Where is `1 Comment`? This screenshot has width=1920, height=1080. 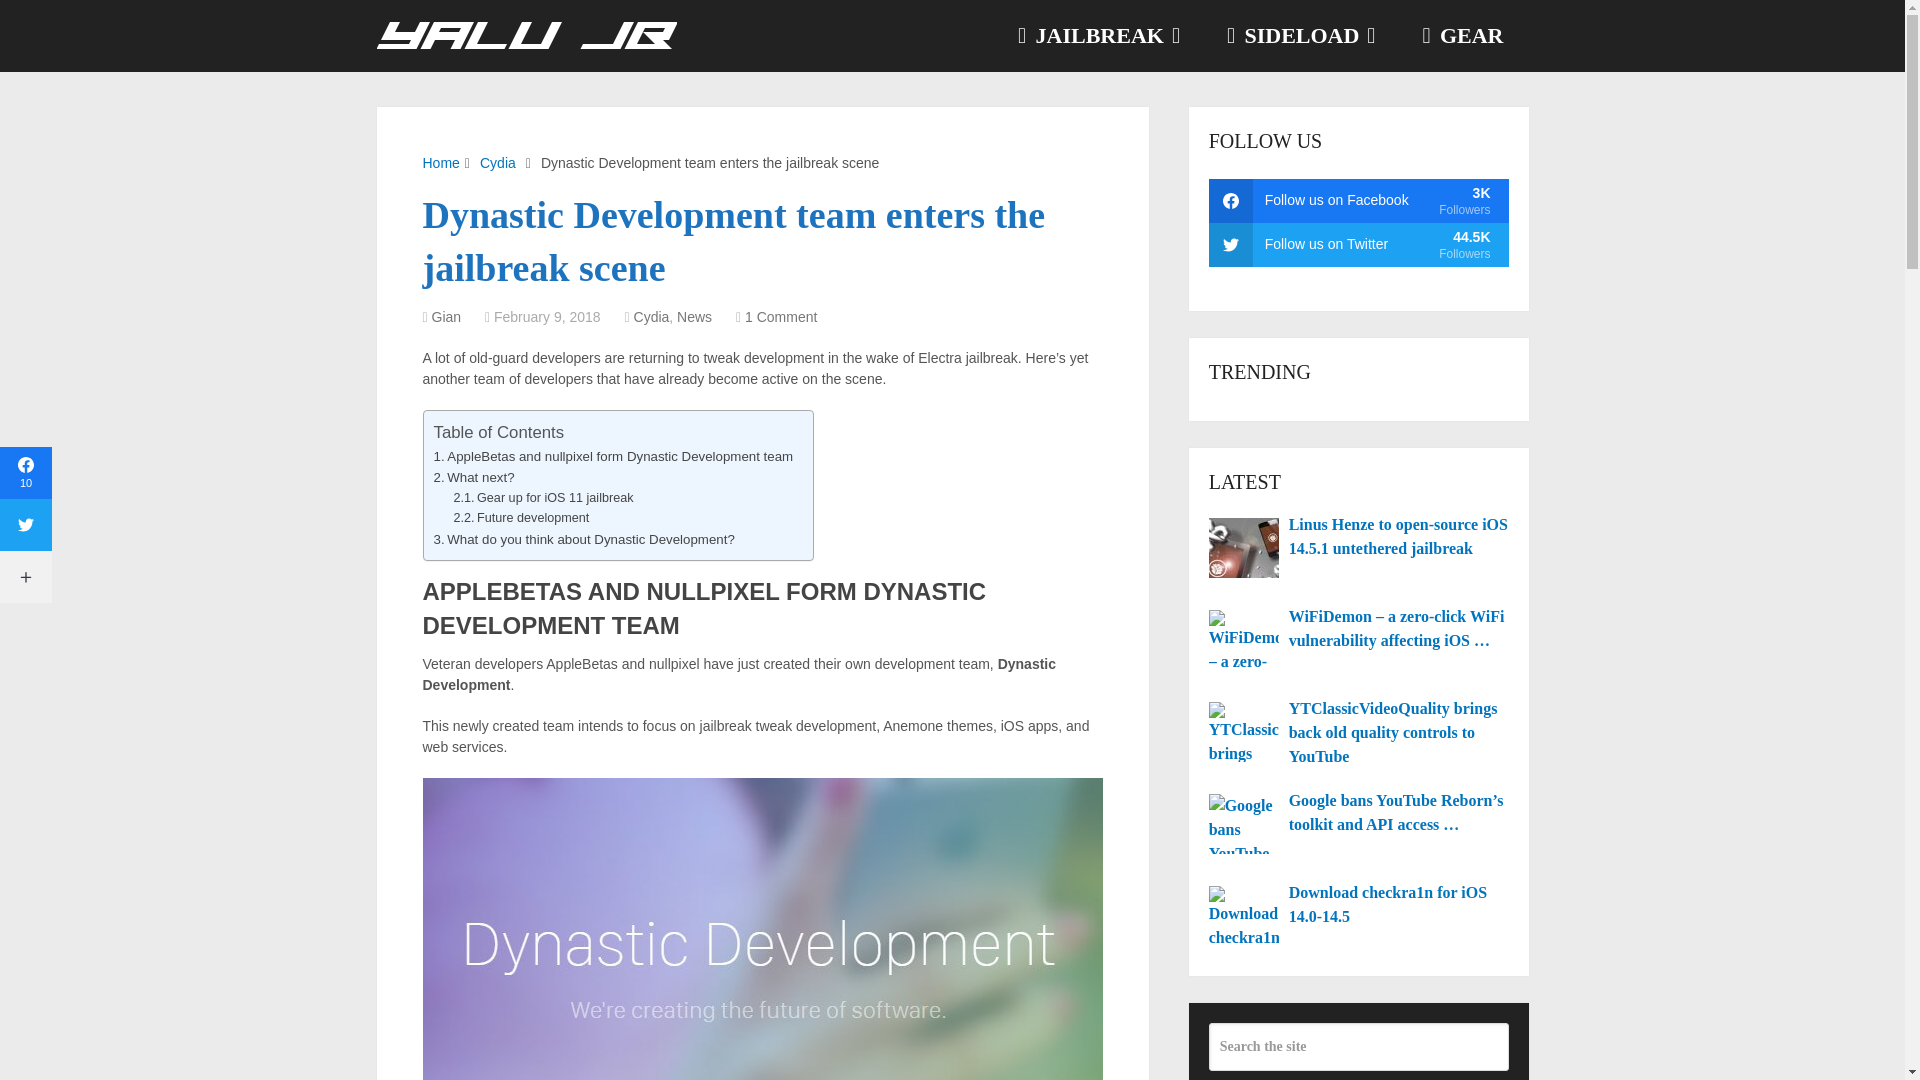
1 Comment is located at coordinates (780, 316).